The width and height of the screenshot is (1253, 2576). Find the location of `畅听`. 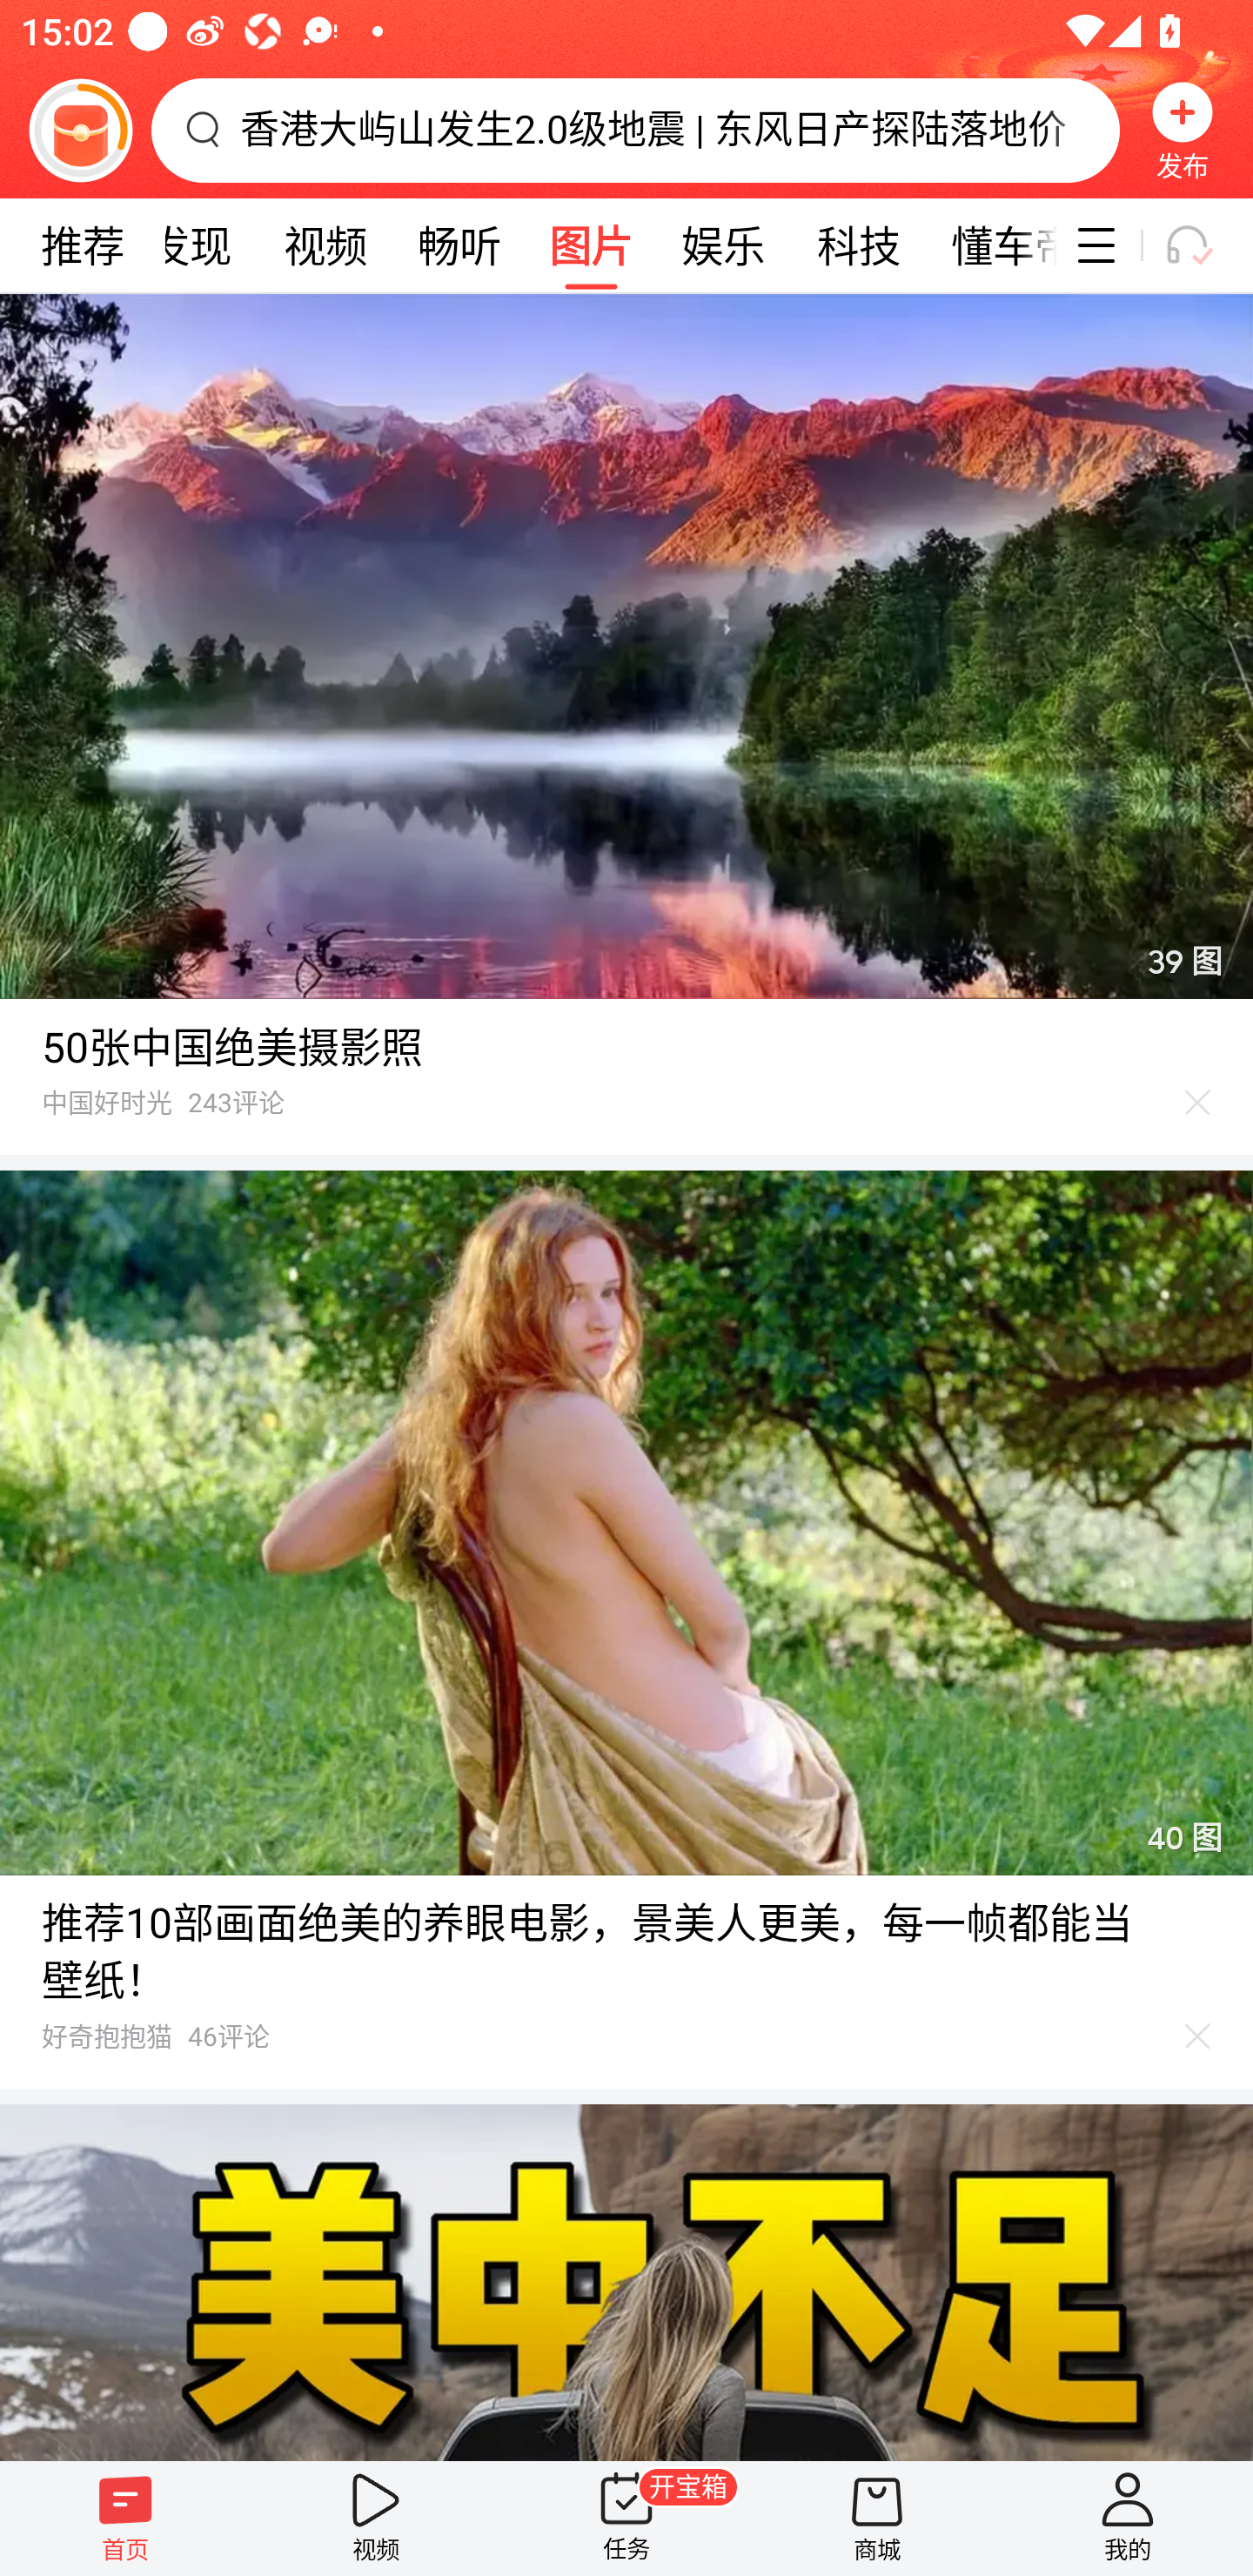

畅听 is located at coordinates (459, 245).